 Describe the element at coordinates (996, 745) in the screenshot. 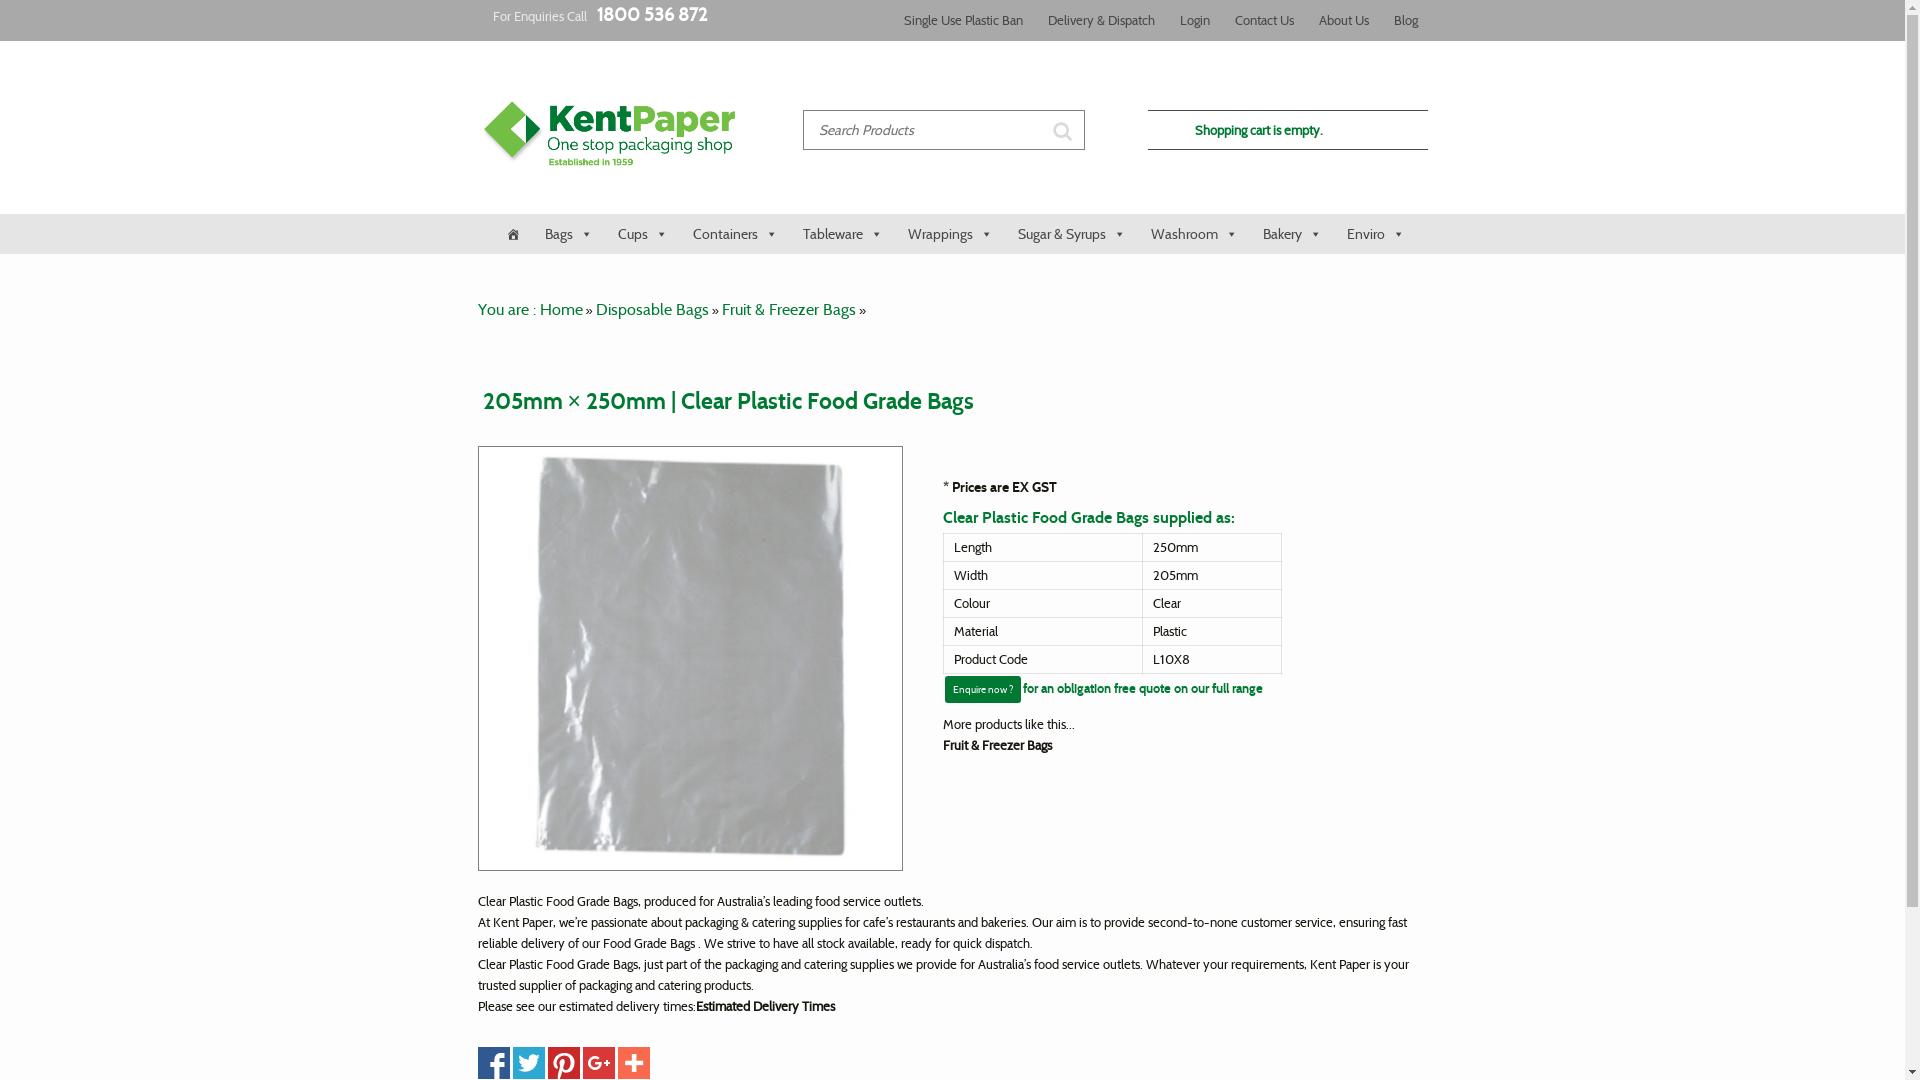

I see `Fruit & Freezer Bags` at that location.